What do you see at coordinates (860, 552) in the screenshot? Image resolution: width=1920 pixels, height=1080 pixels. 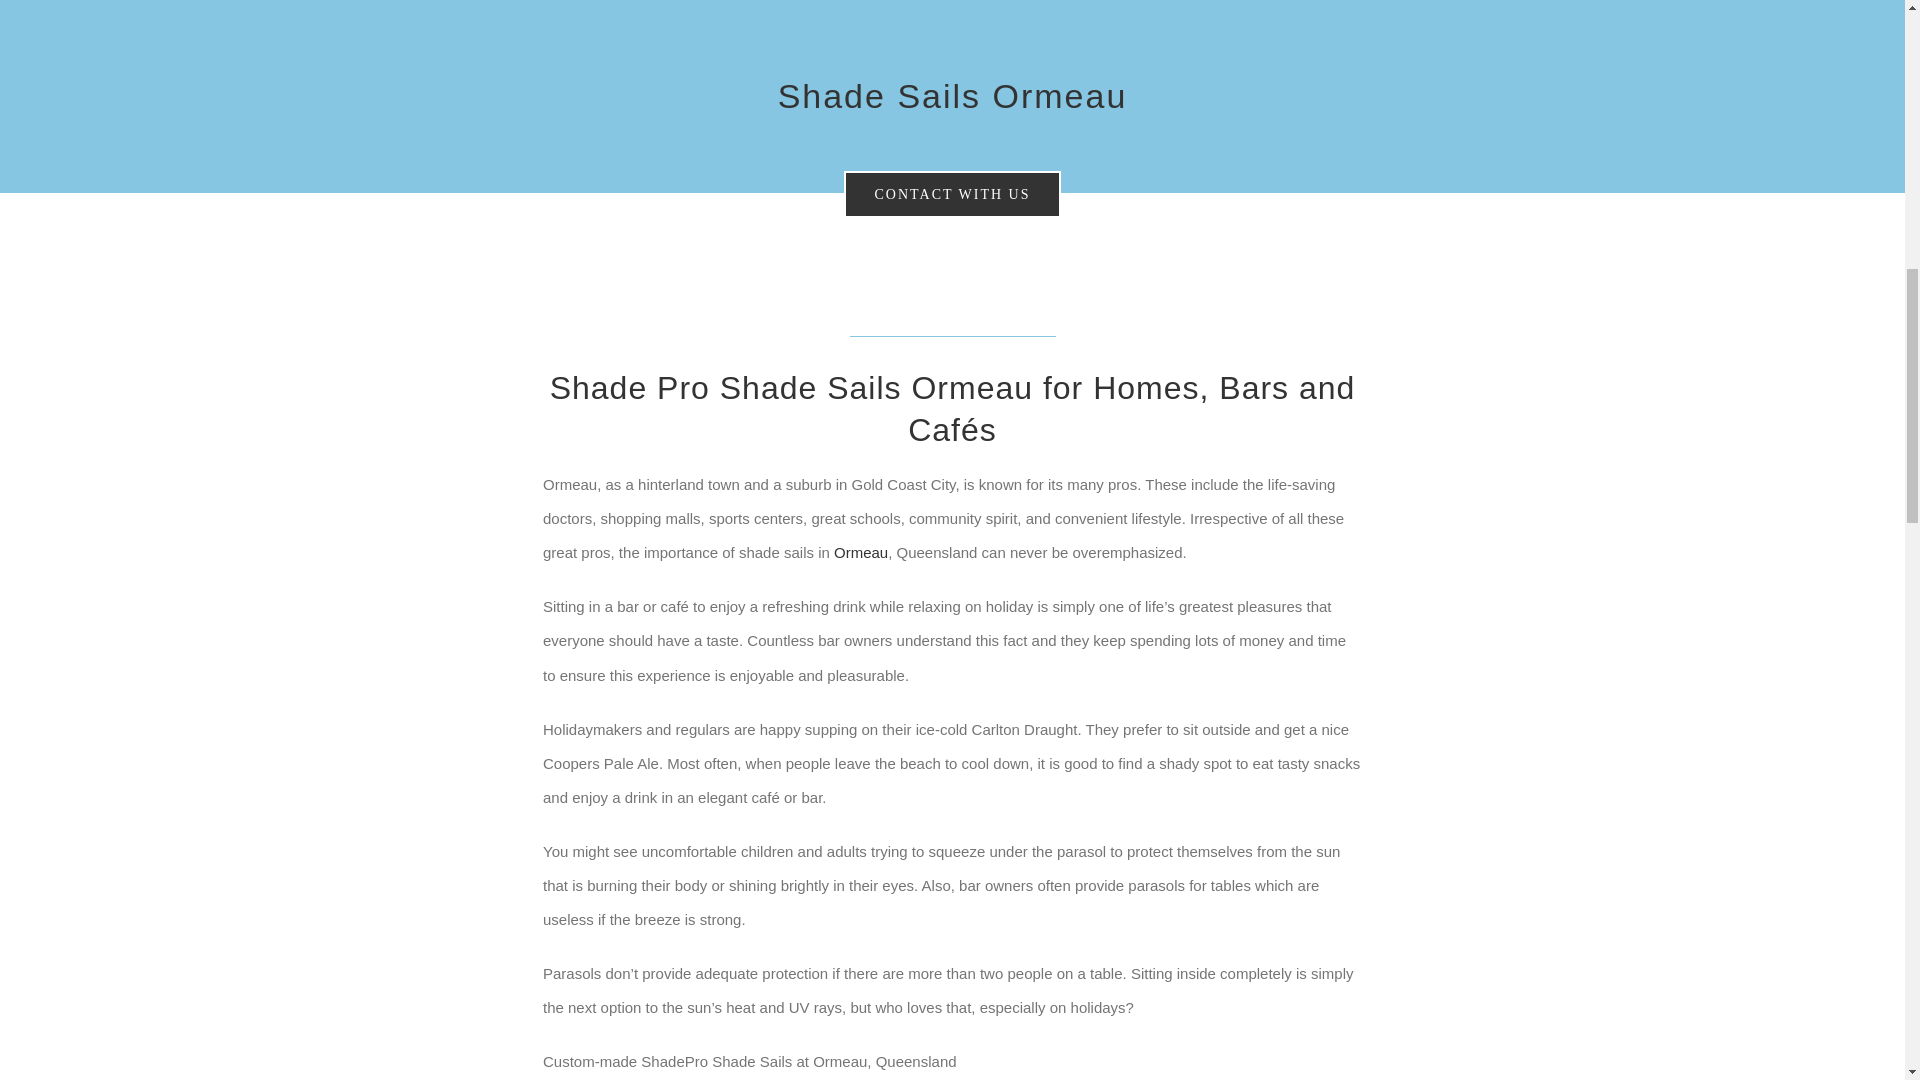 I see `Ormeau` at bounding box center [860, 552].